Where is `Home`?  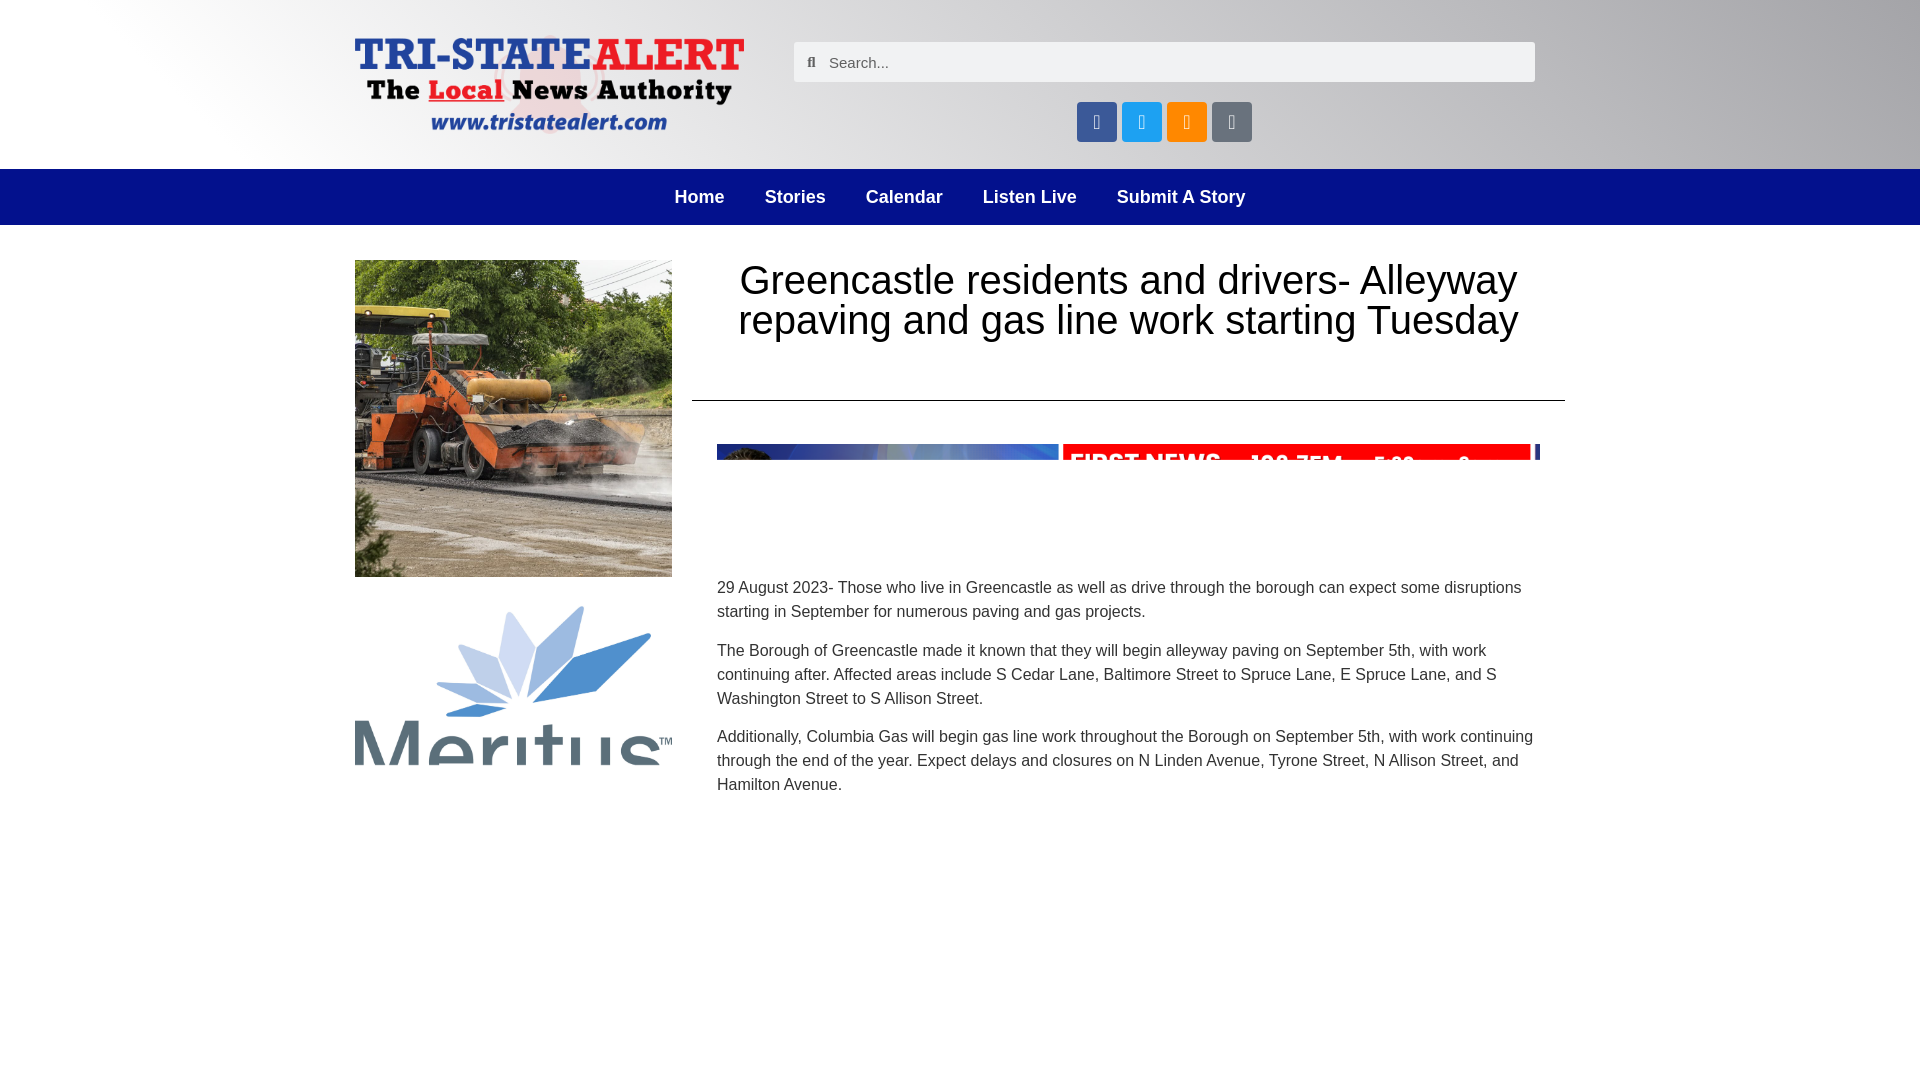
Home is located at coordinates (699, 196).